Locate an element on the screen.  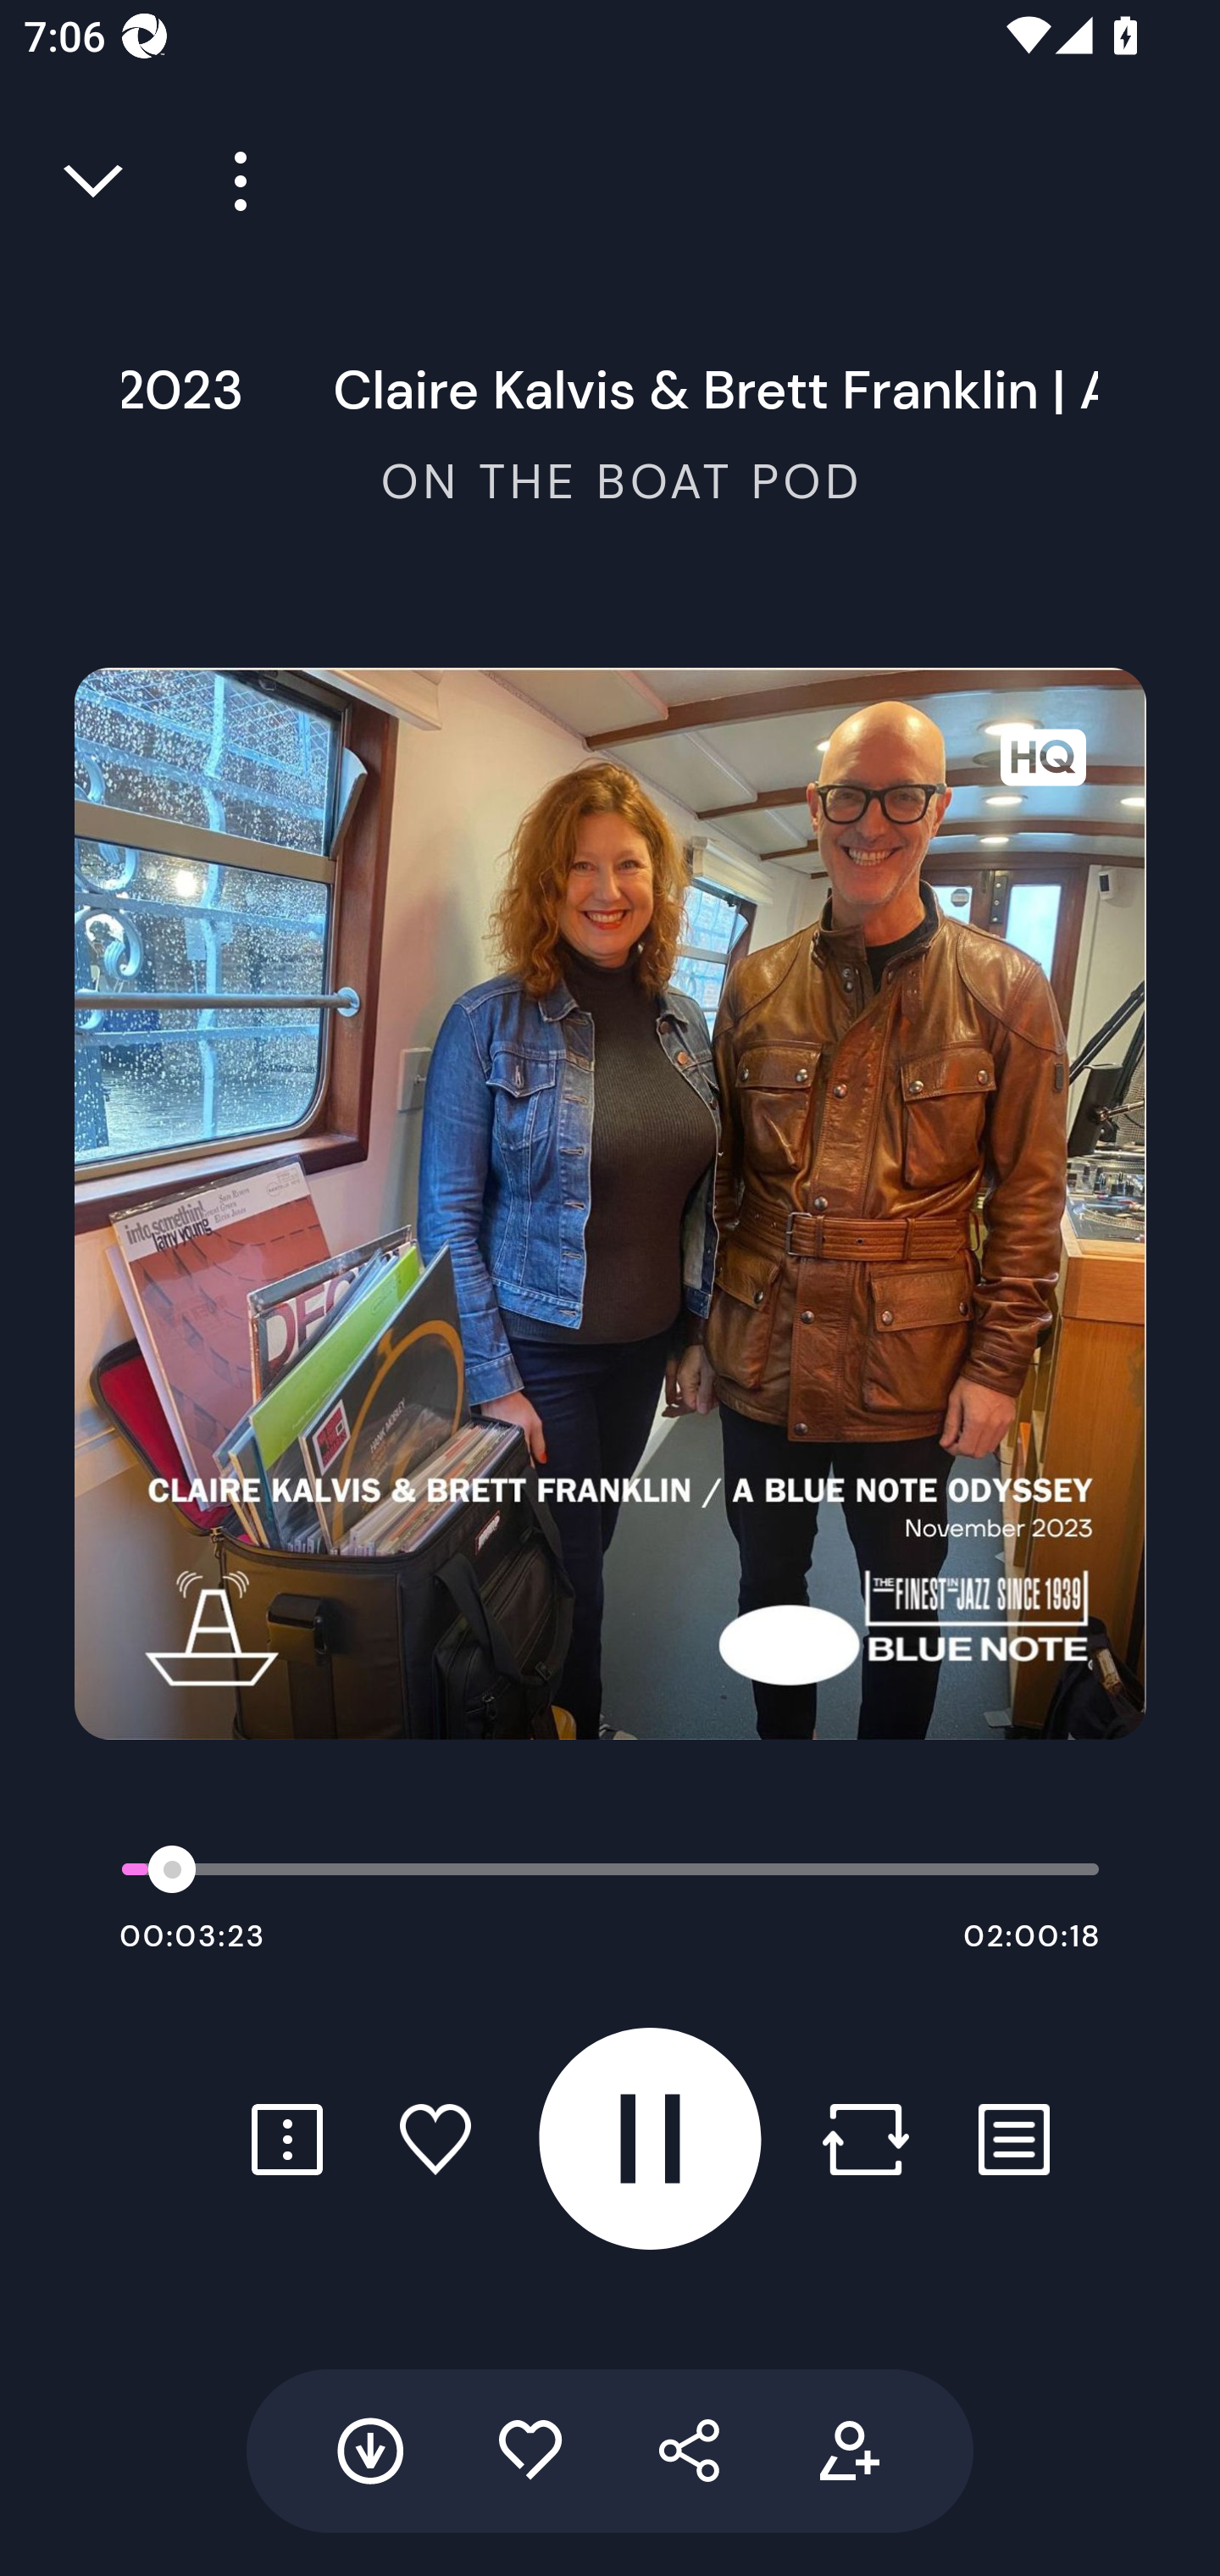
Repost button is located at coordinates (865, 2139).